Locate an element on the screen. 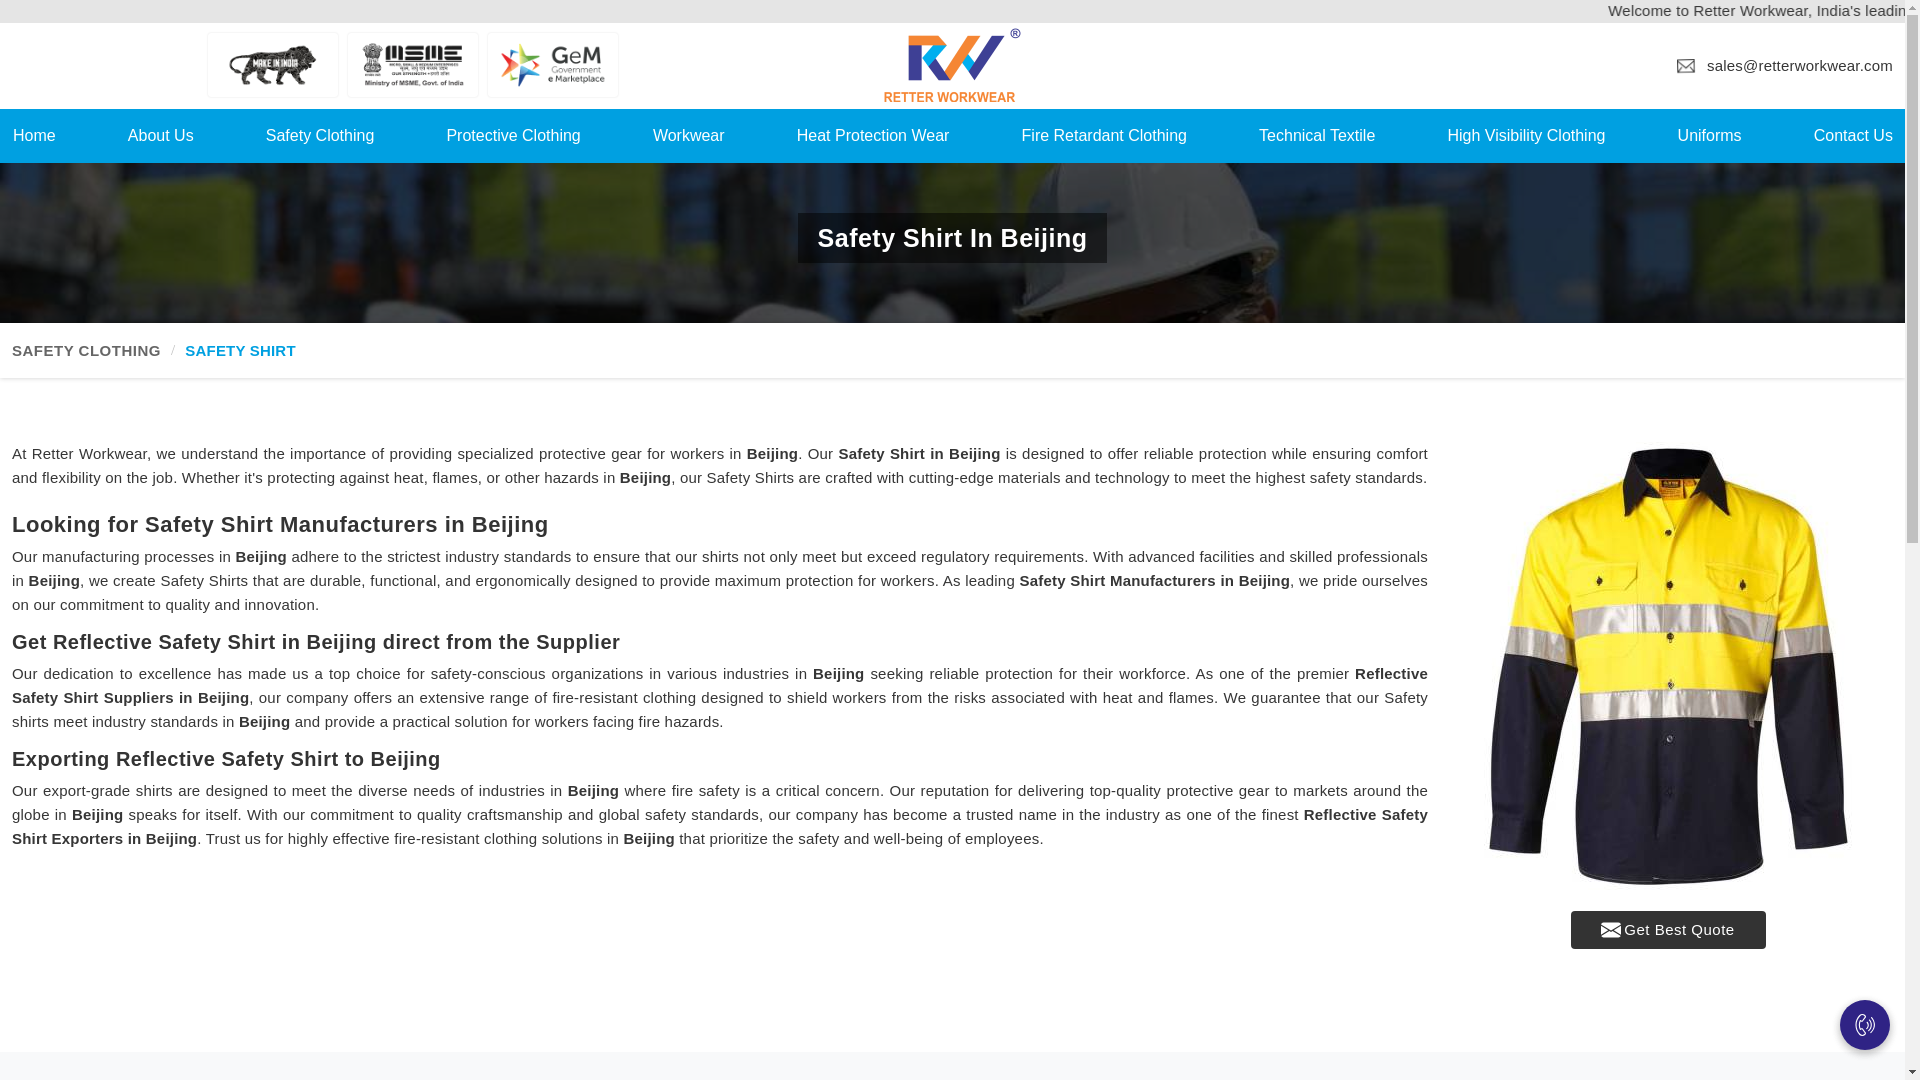  Gem is located at coordinates (552, 65).